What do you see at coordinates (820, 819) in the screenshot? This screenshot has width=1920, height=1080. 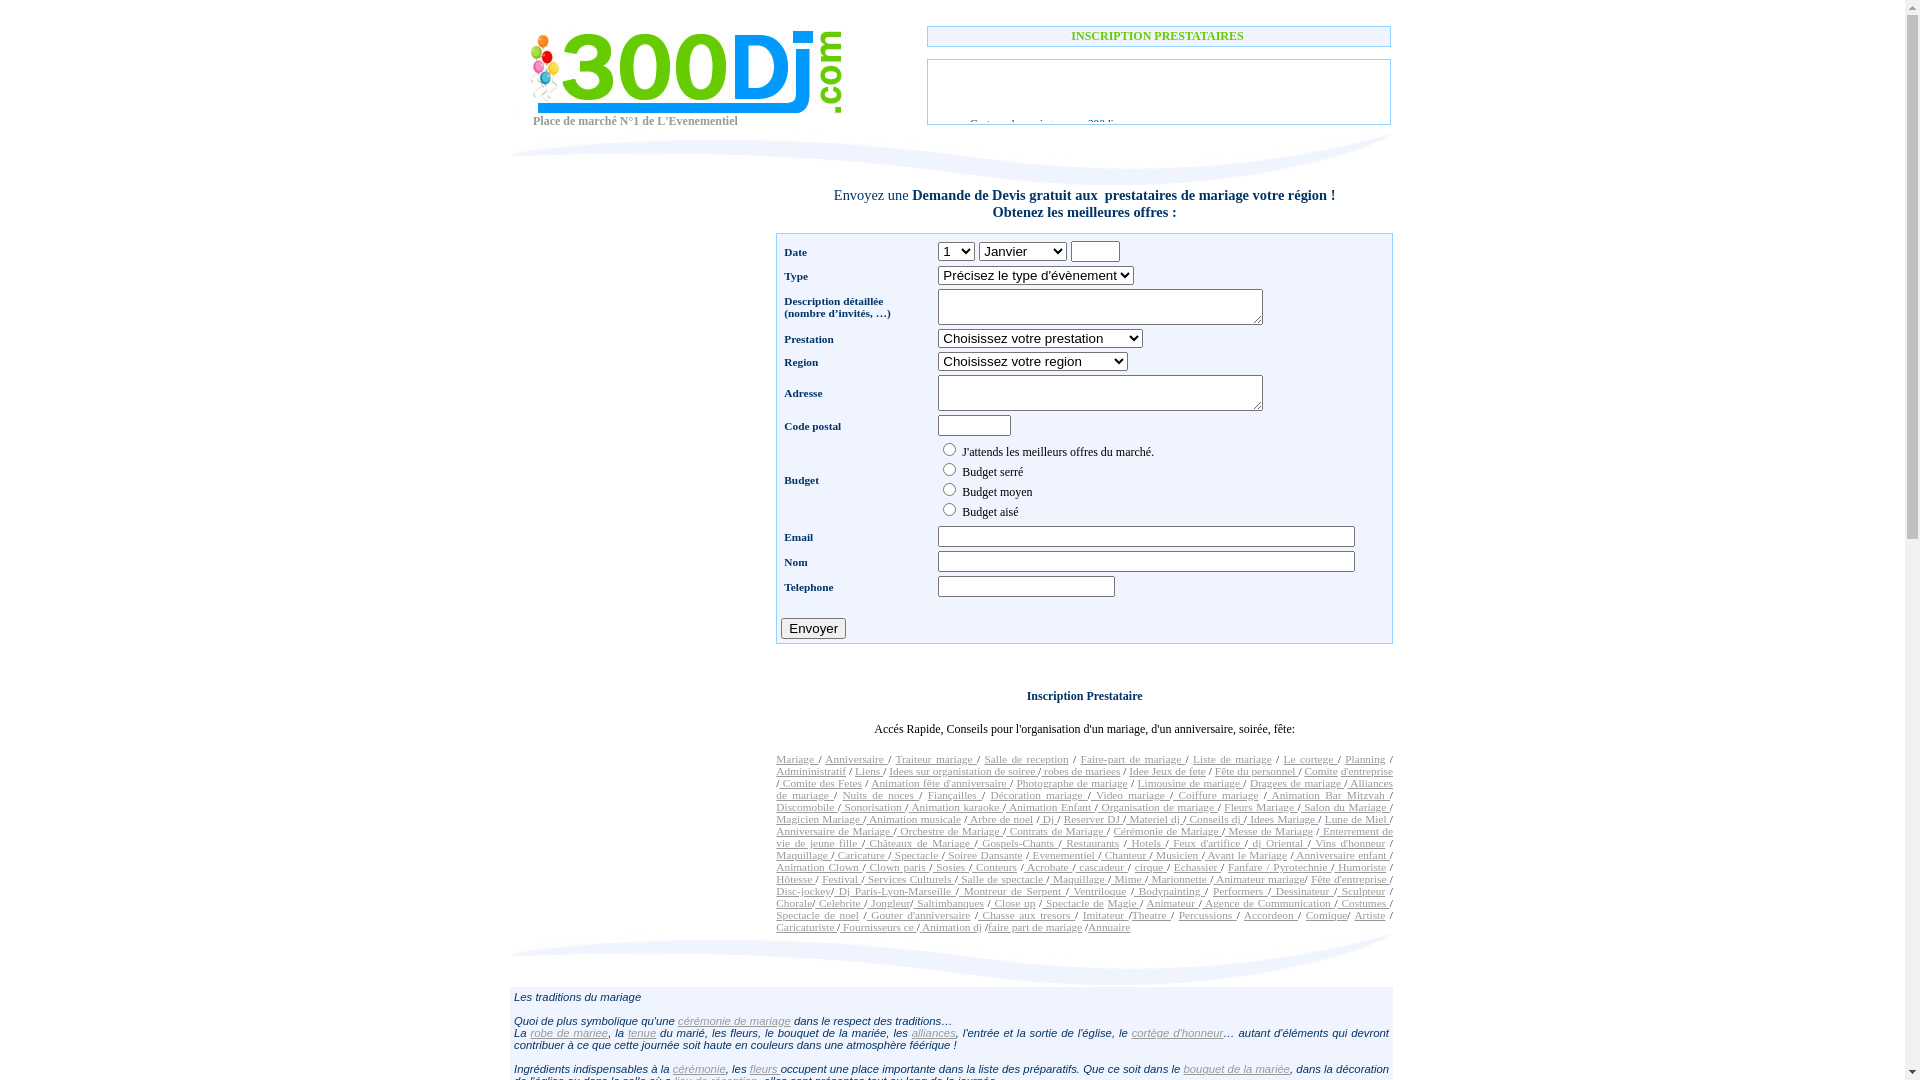 I see `Magicien Mariage` at bounding box center [820, 819].